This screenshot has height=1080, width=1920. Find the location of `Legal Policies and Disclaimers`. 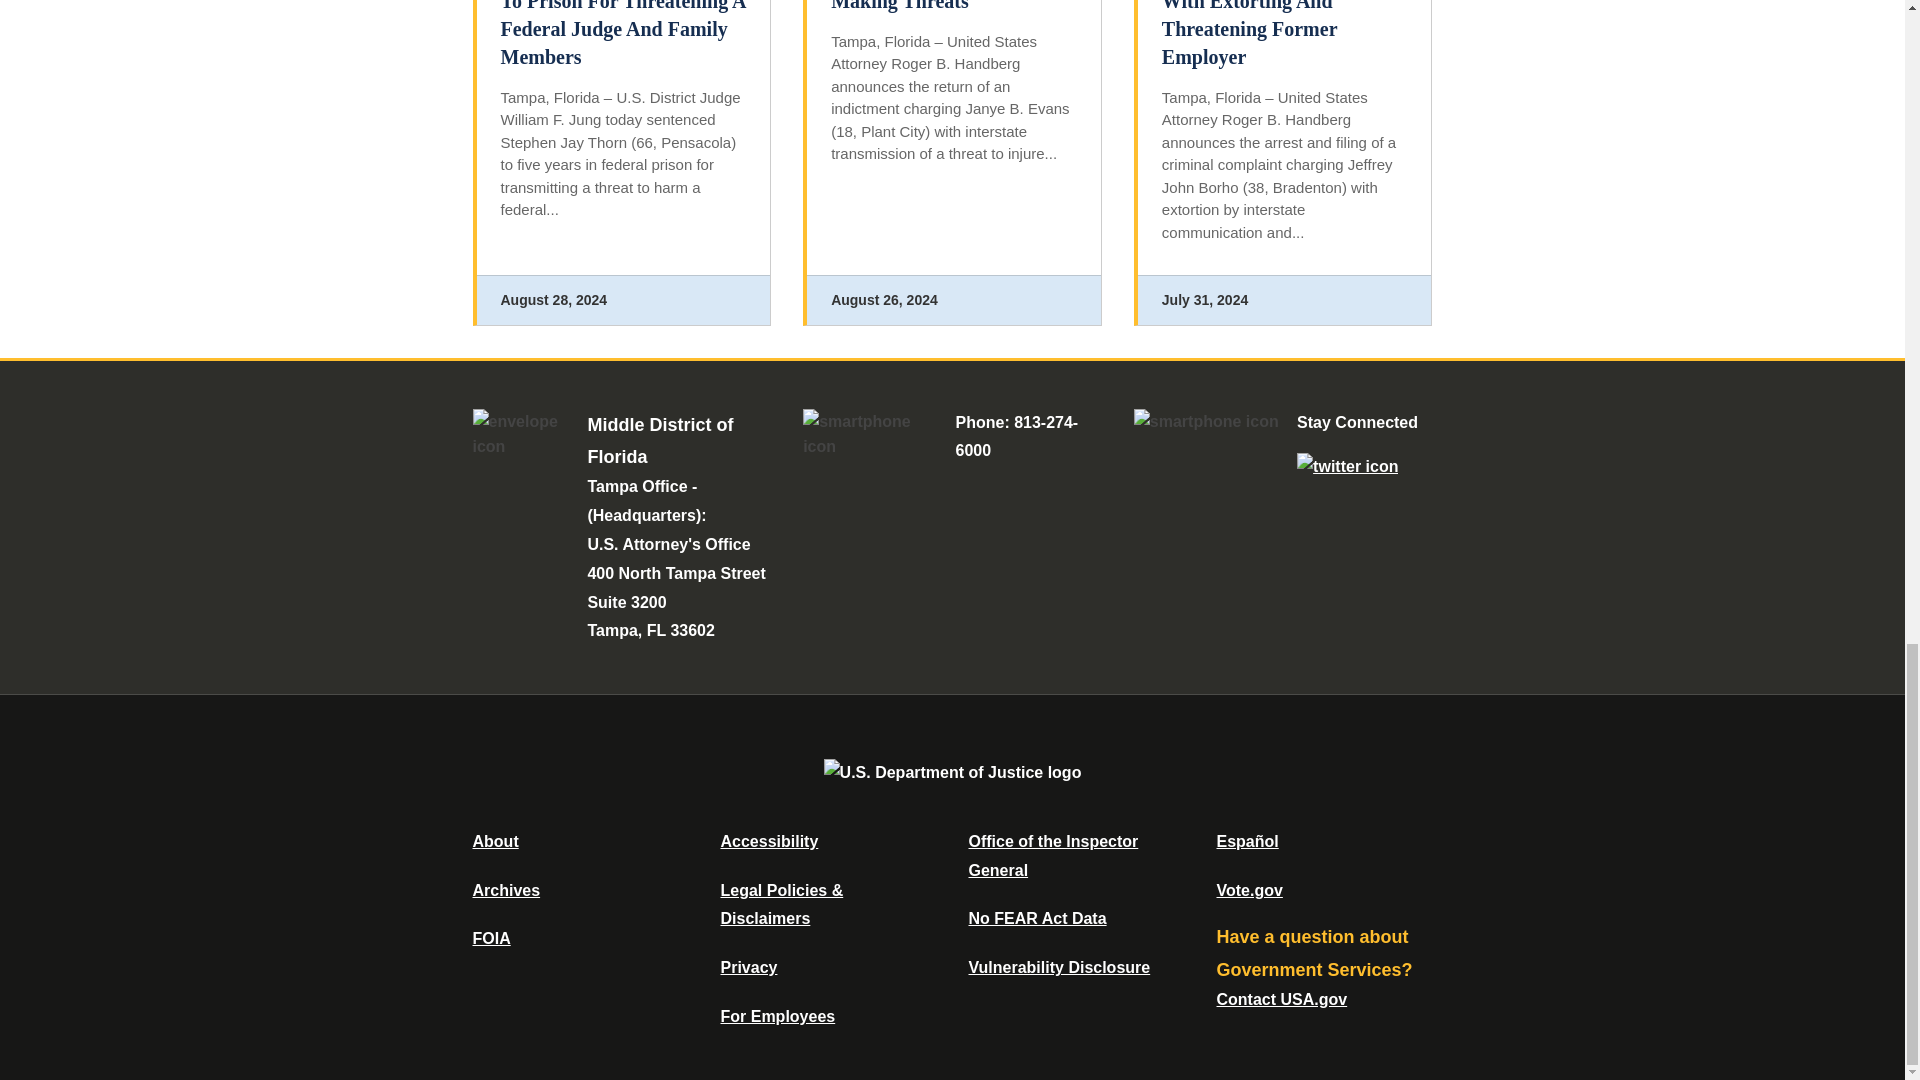

Legal Policies and Disclaimers is located at coordinates (781, 904).